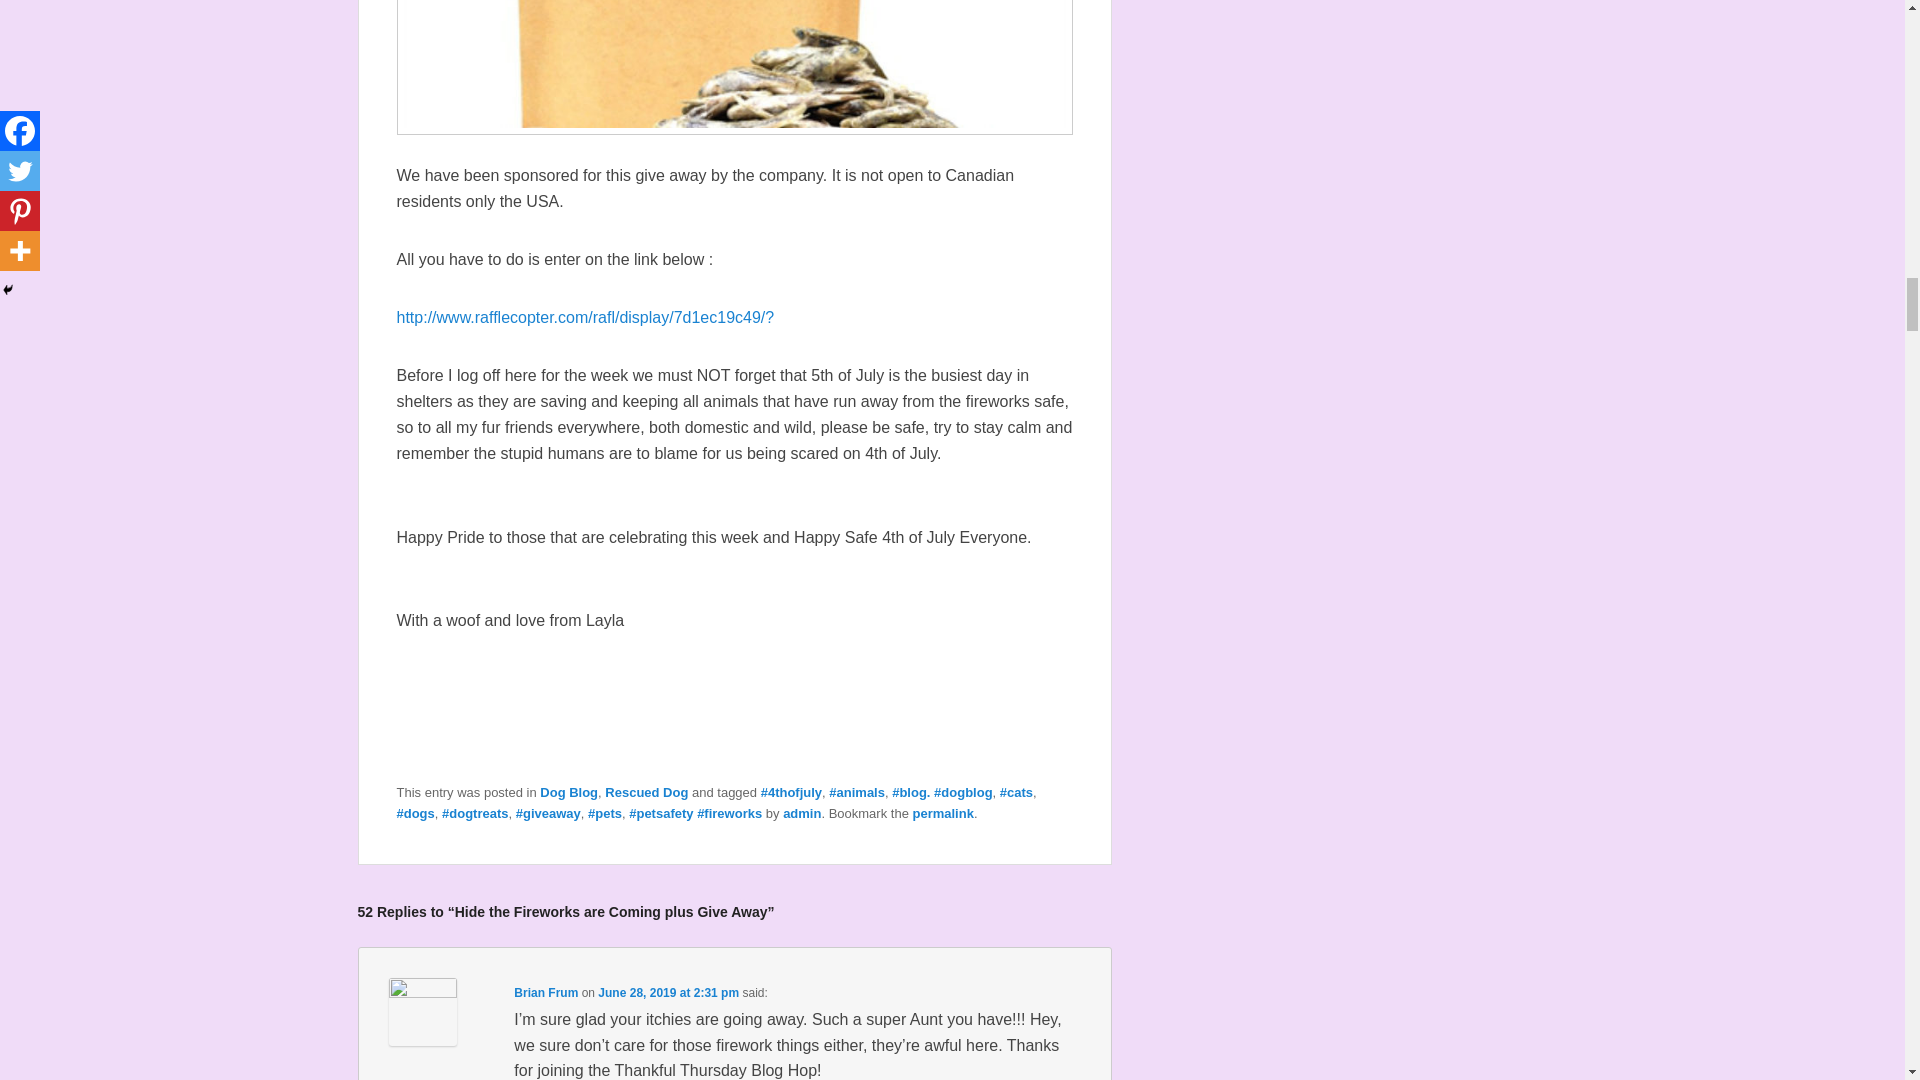 The image size is (1920, 1080). I want to click on Rescued Dog, so click(646, 792).